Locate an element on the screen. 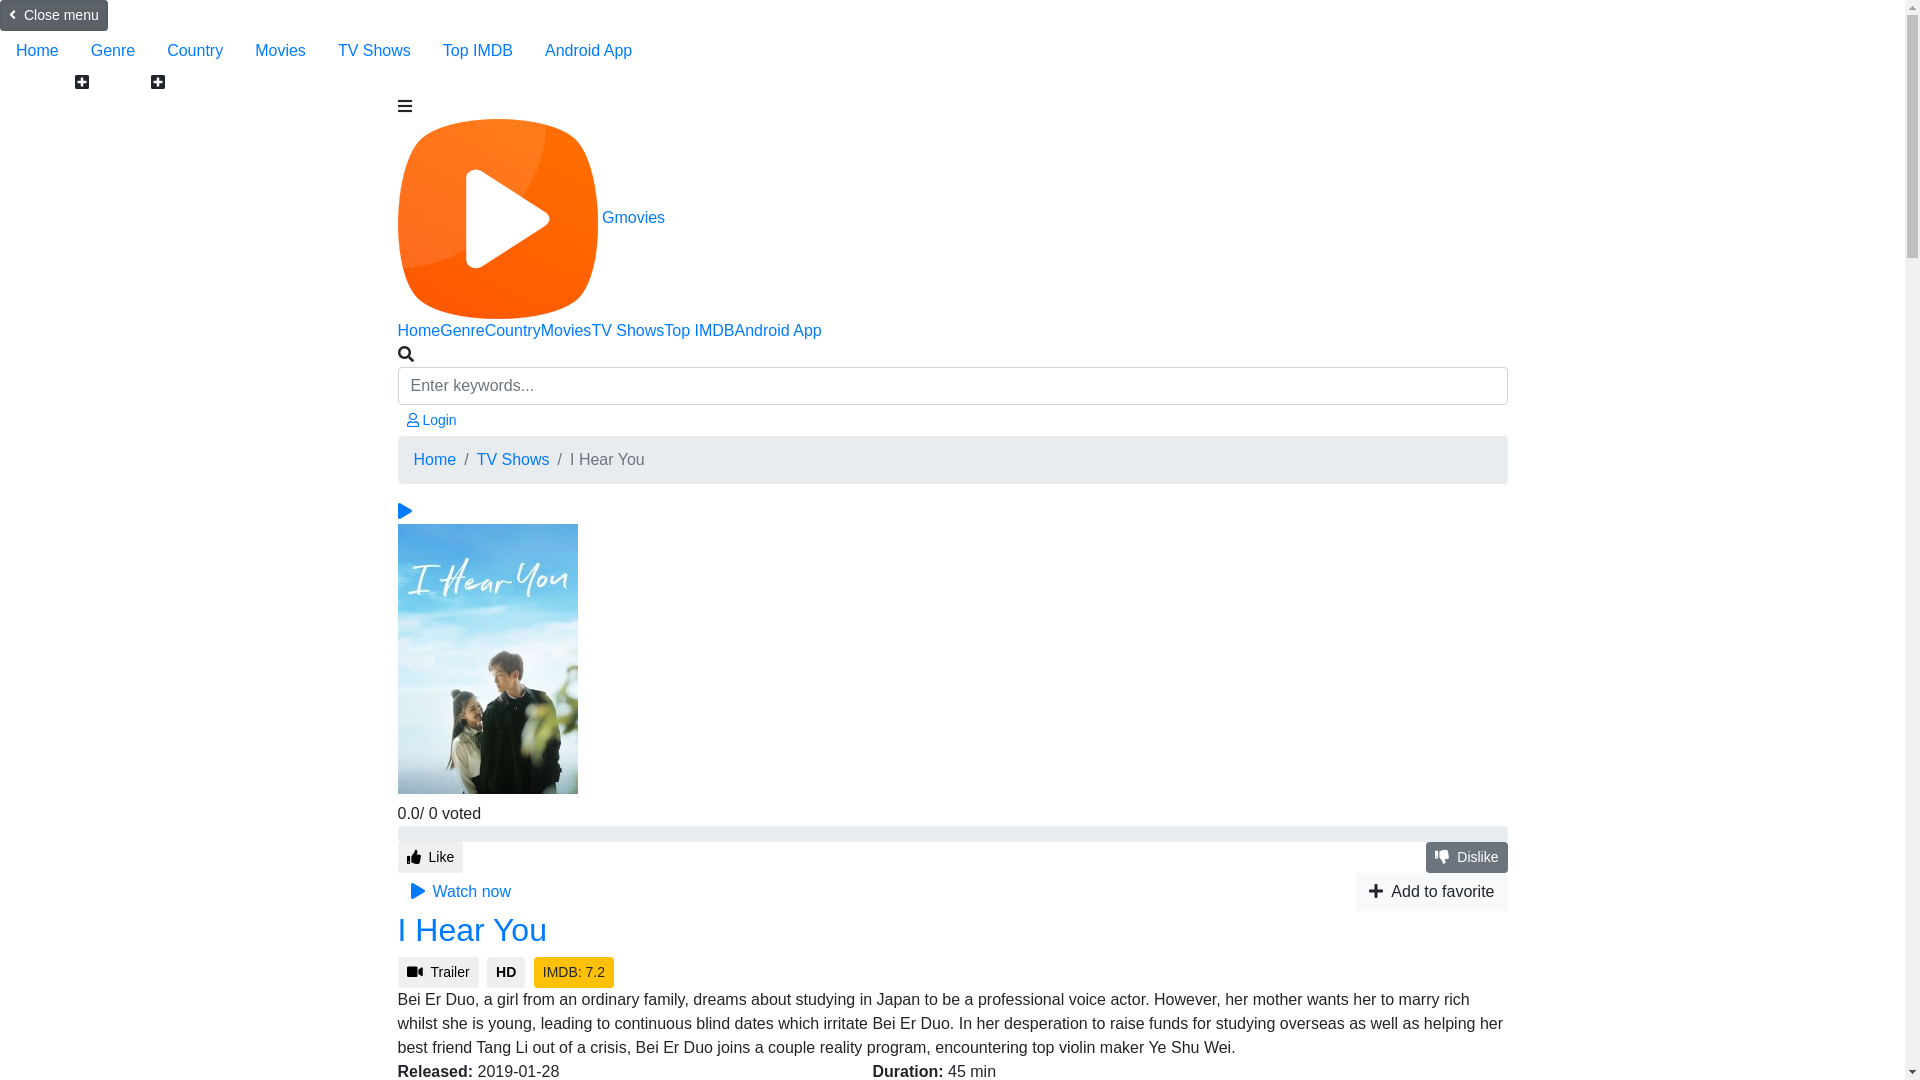 The image size is (1920, 1080). TV Shows is located at coordinates (628, 330).